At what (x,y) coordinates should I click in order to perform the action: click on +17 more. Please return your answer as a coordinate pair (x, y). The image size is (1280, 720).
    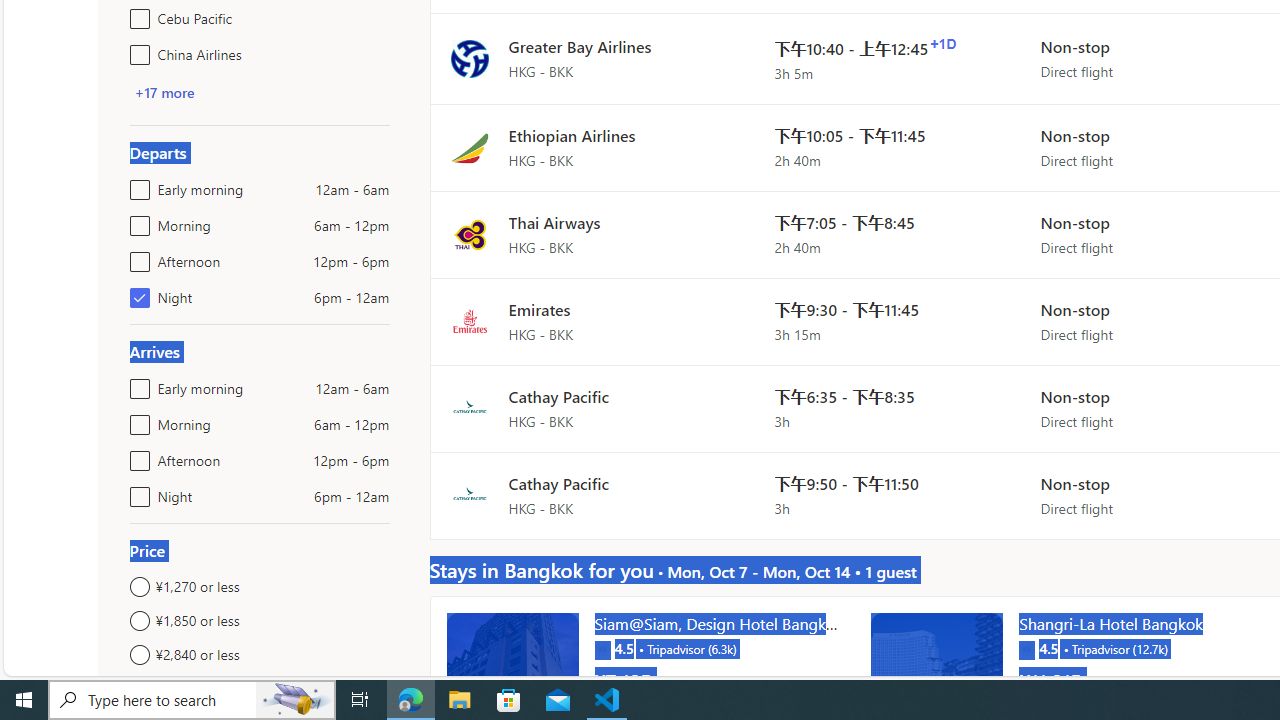
    Looking at the image, I should click on (164, 92).